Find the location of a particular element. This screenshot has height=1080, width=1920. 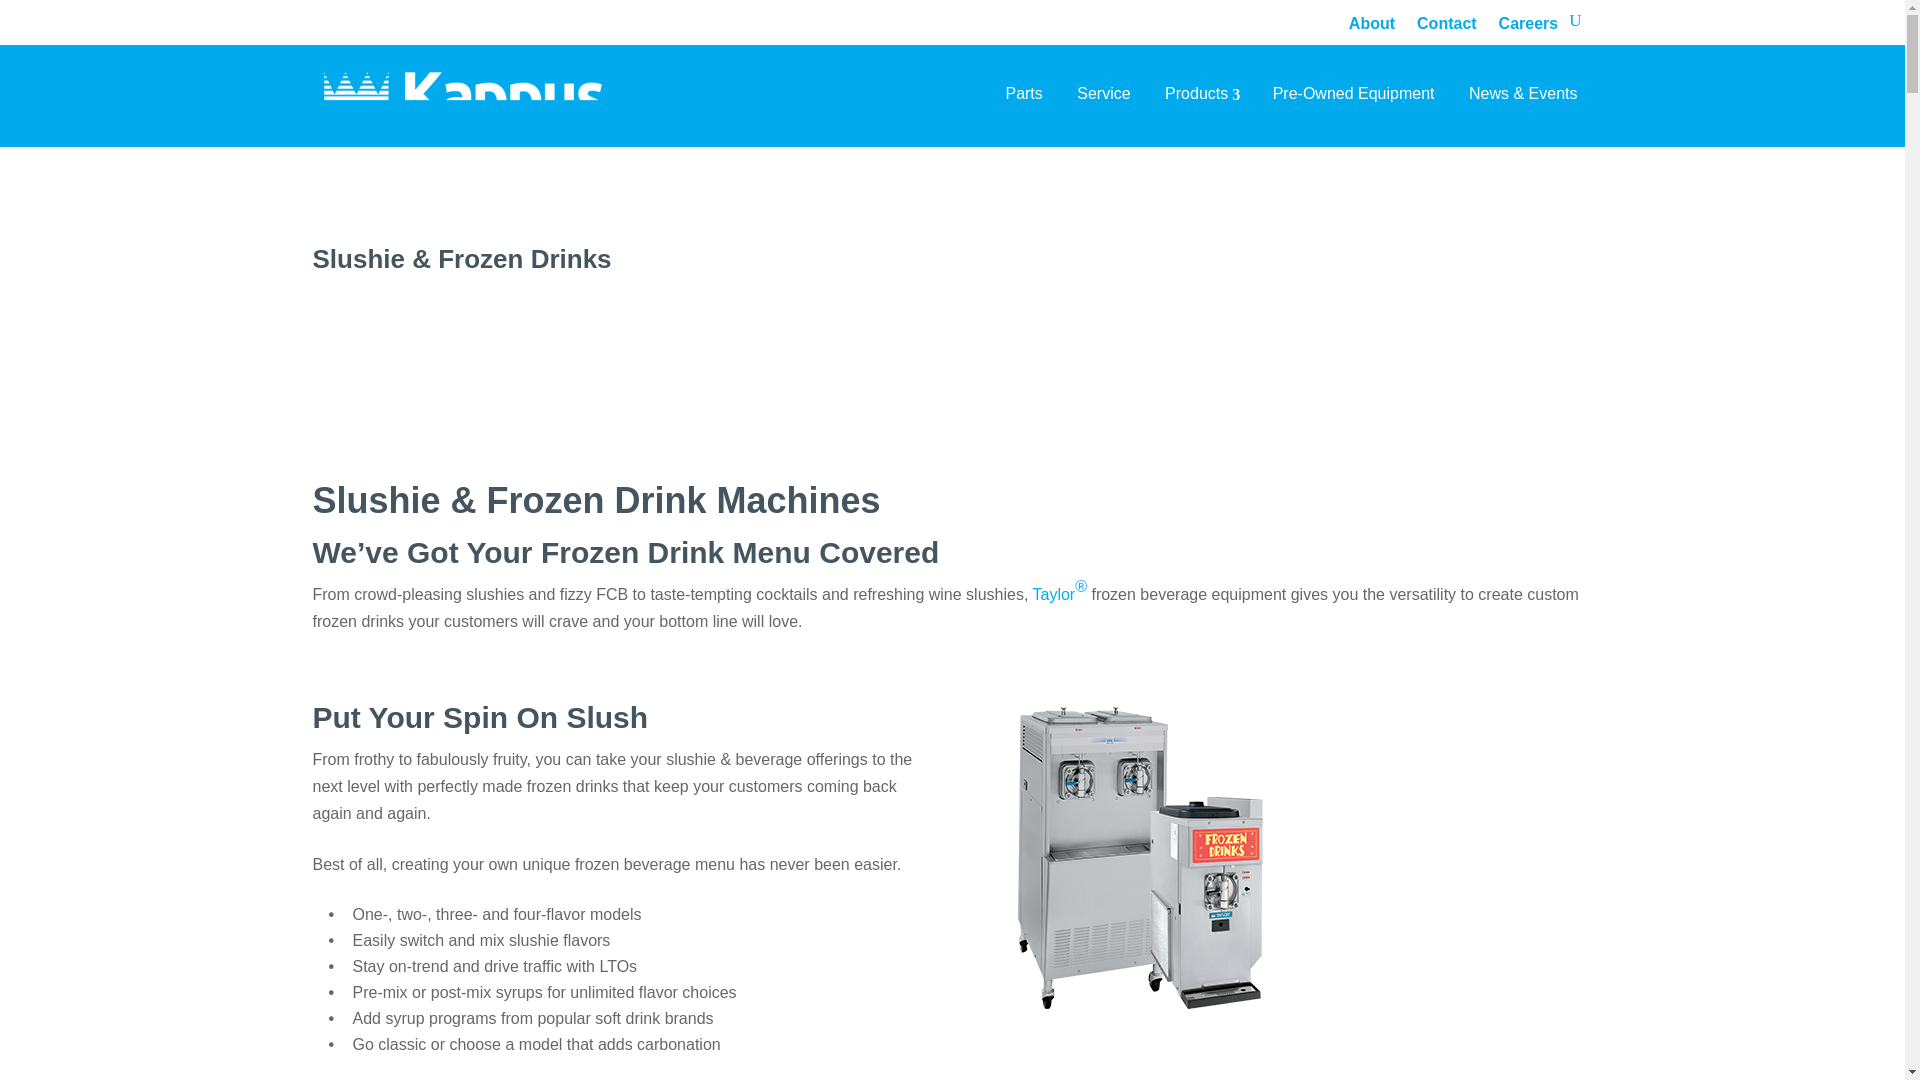

About is located at coordinates (1372, 23).